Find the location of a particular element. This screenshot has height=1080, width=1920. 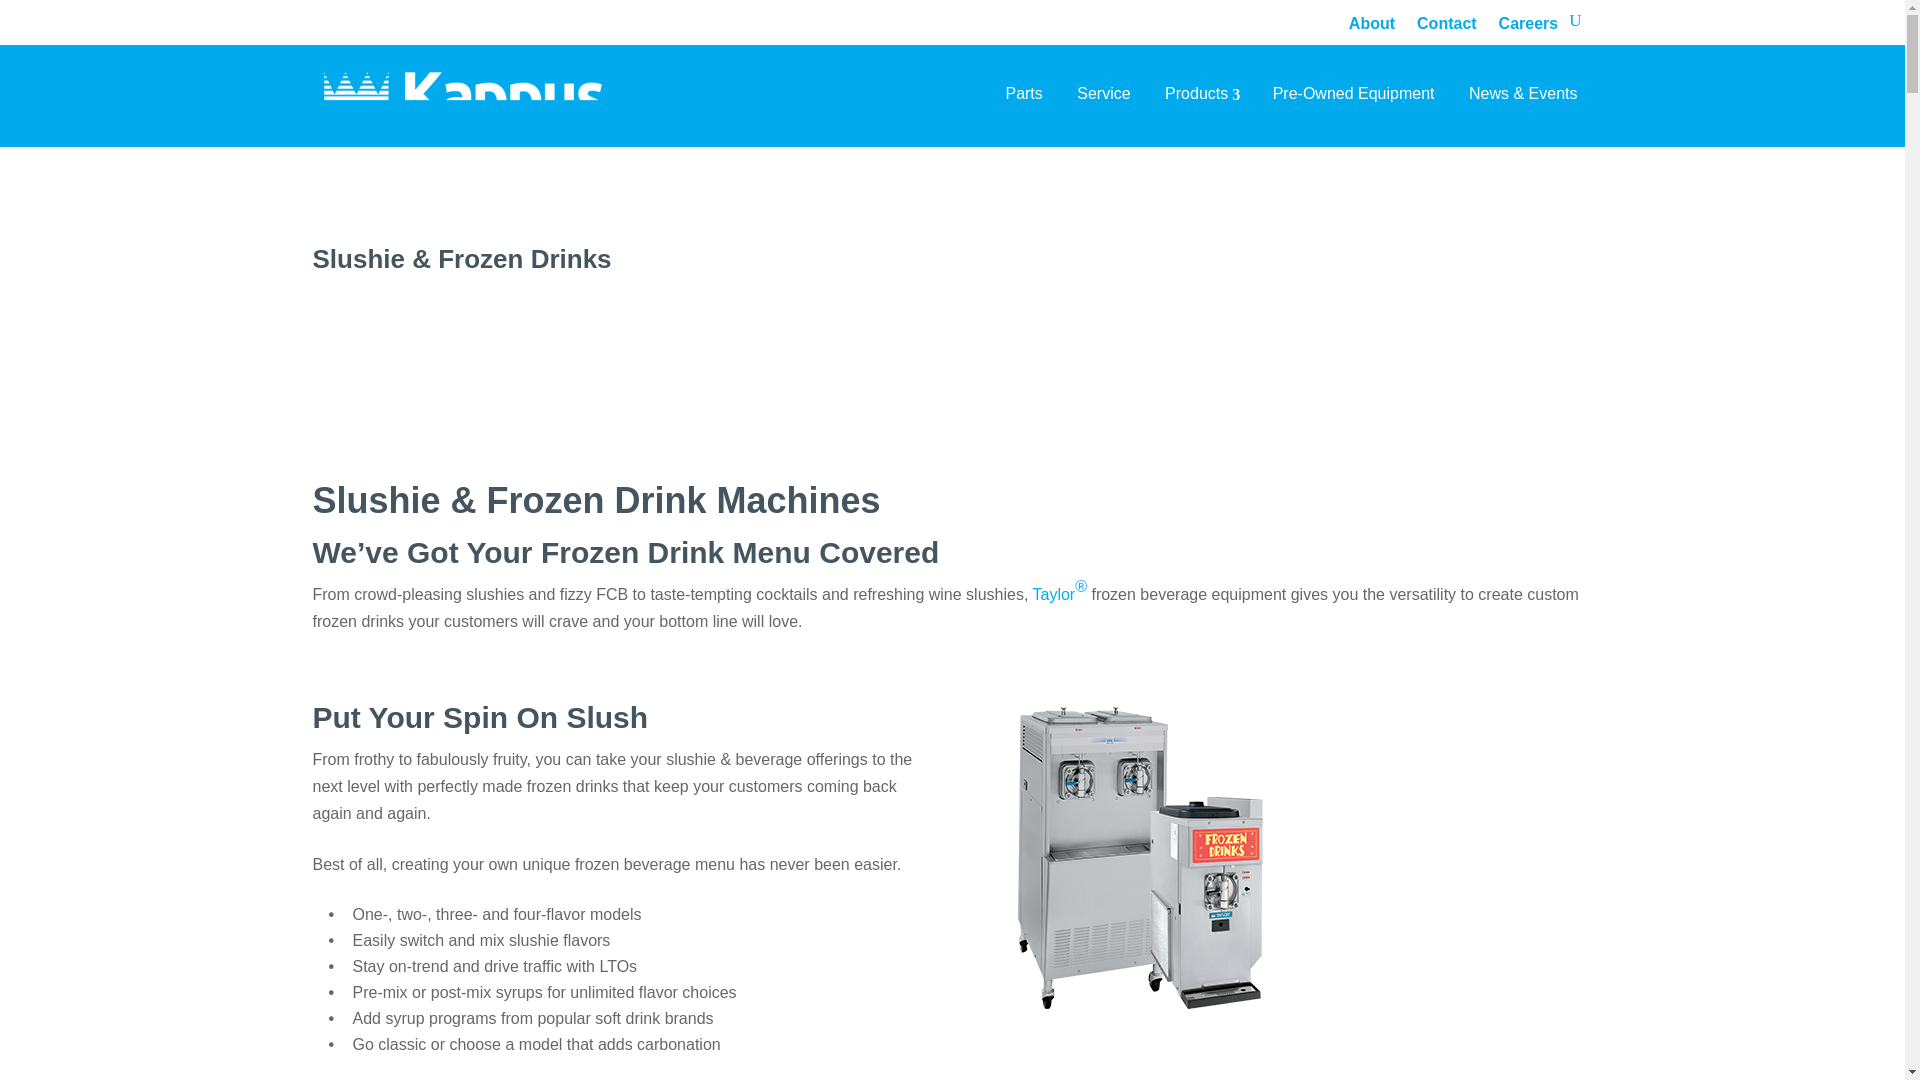

About is located at coordinates (1372, 23).